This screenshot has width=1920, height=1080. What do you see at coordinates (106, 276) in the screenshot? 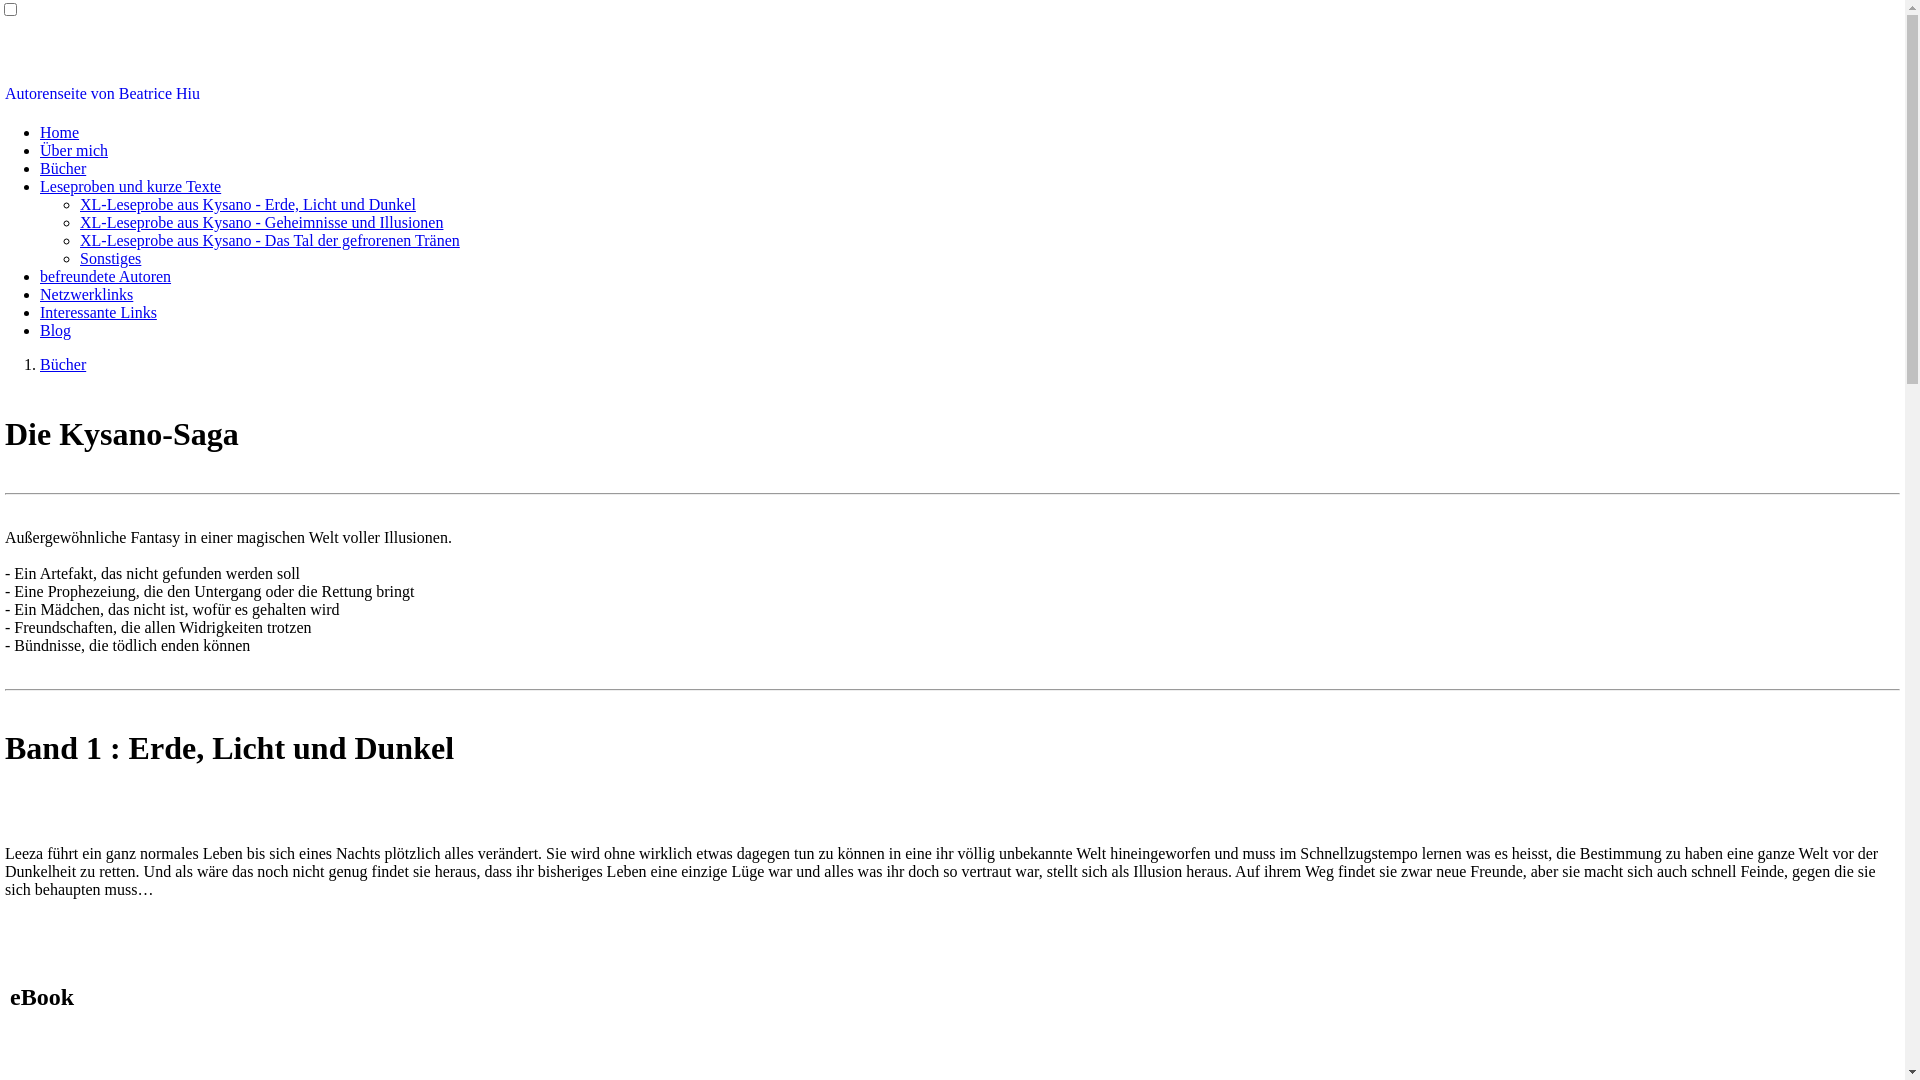
I see `befreundete Autoren` at bounding box center [106, 276].